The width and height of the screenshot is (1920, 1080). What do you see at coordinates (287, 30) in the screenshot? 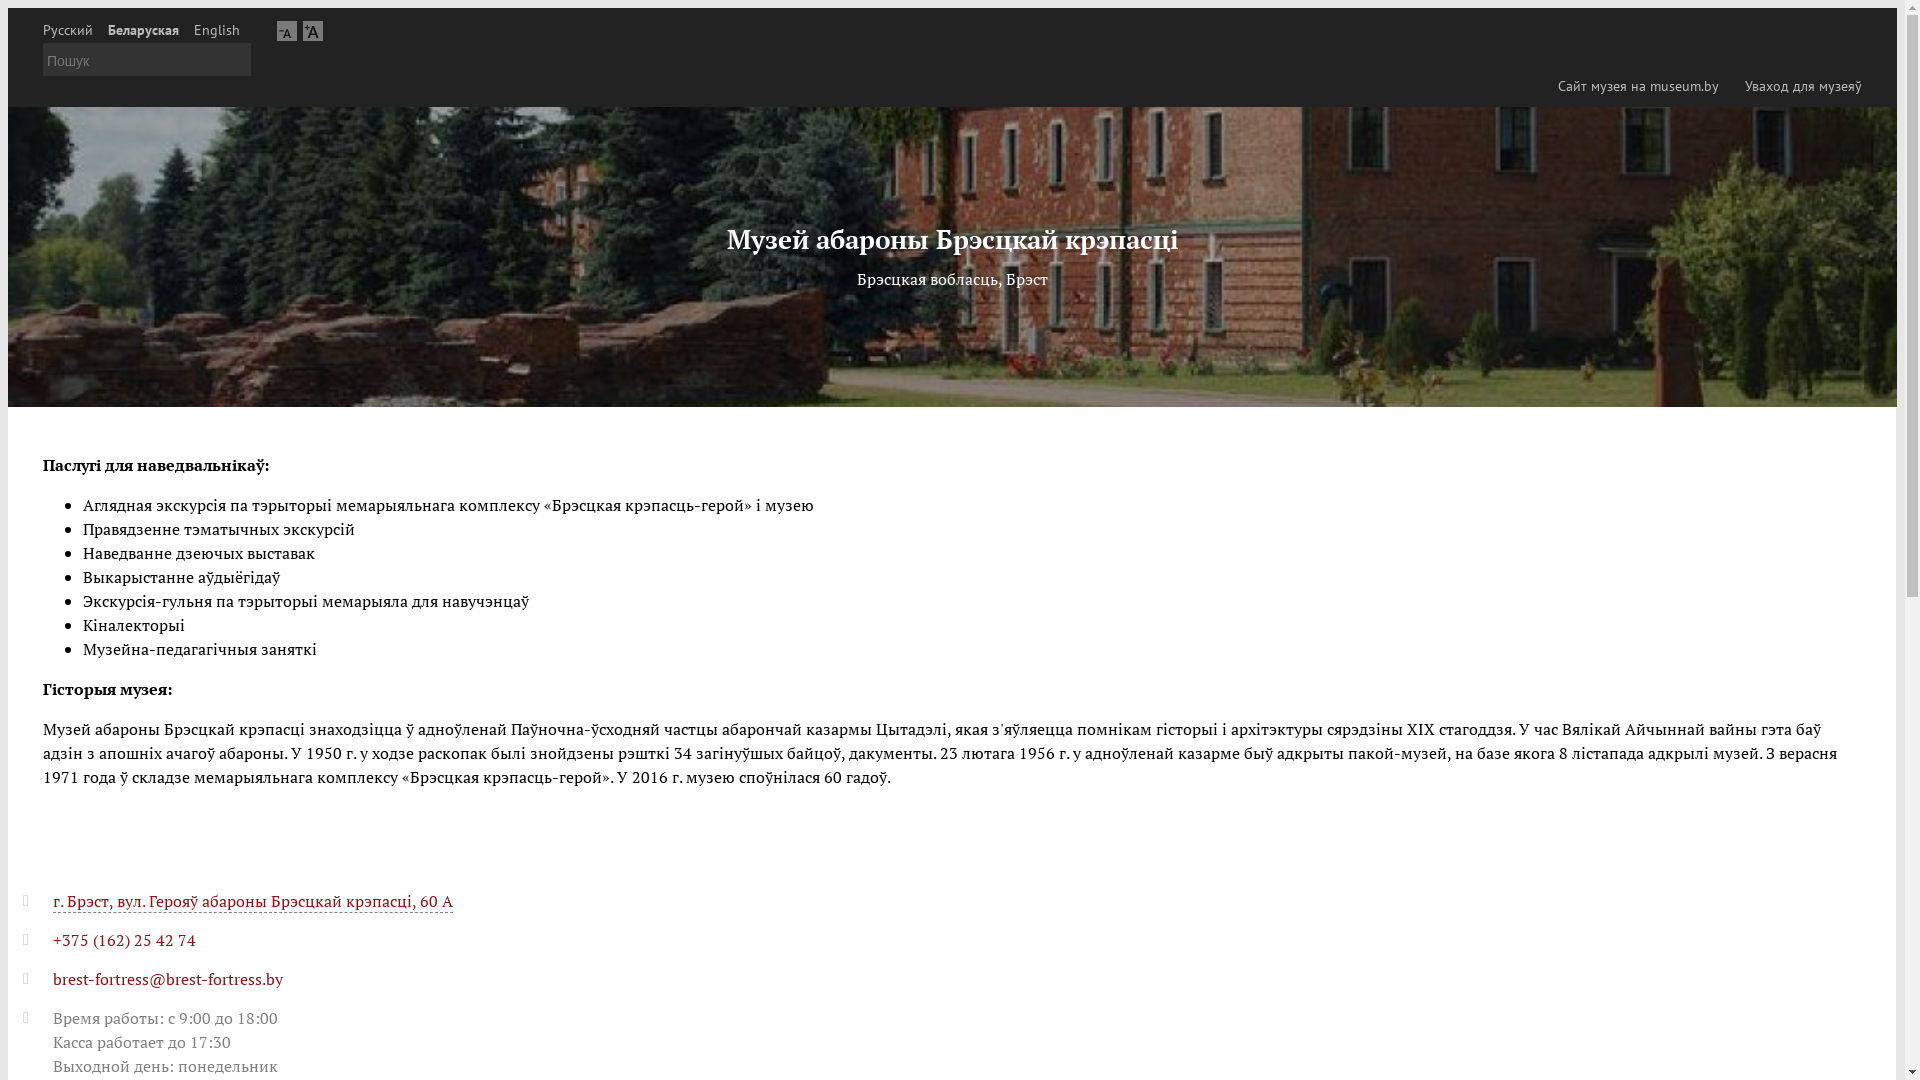
I see `A` at bounding box center [287, 30].